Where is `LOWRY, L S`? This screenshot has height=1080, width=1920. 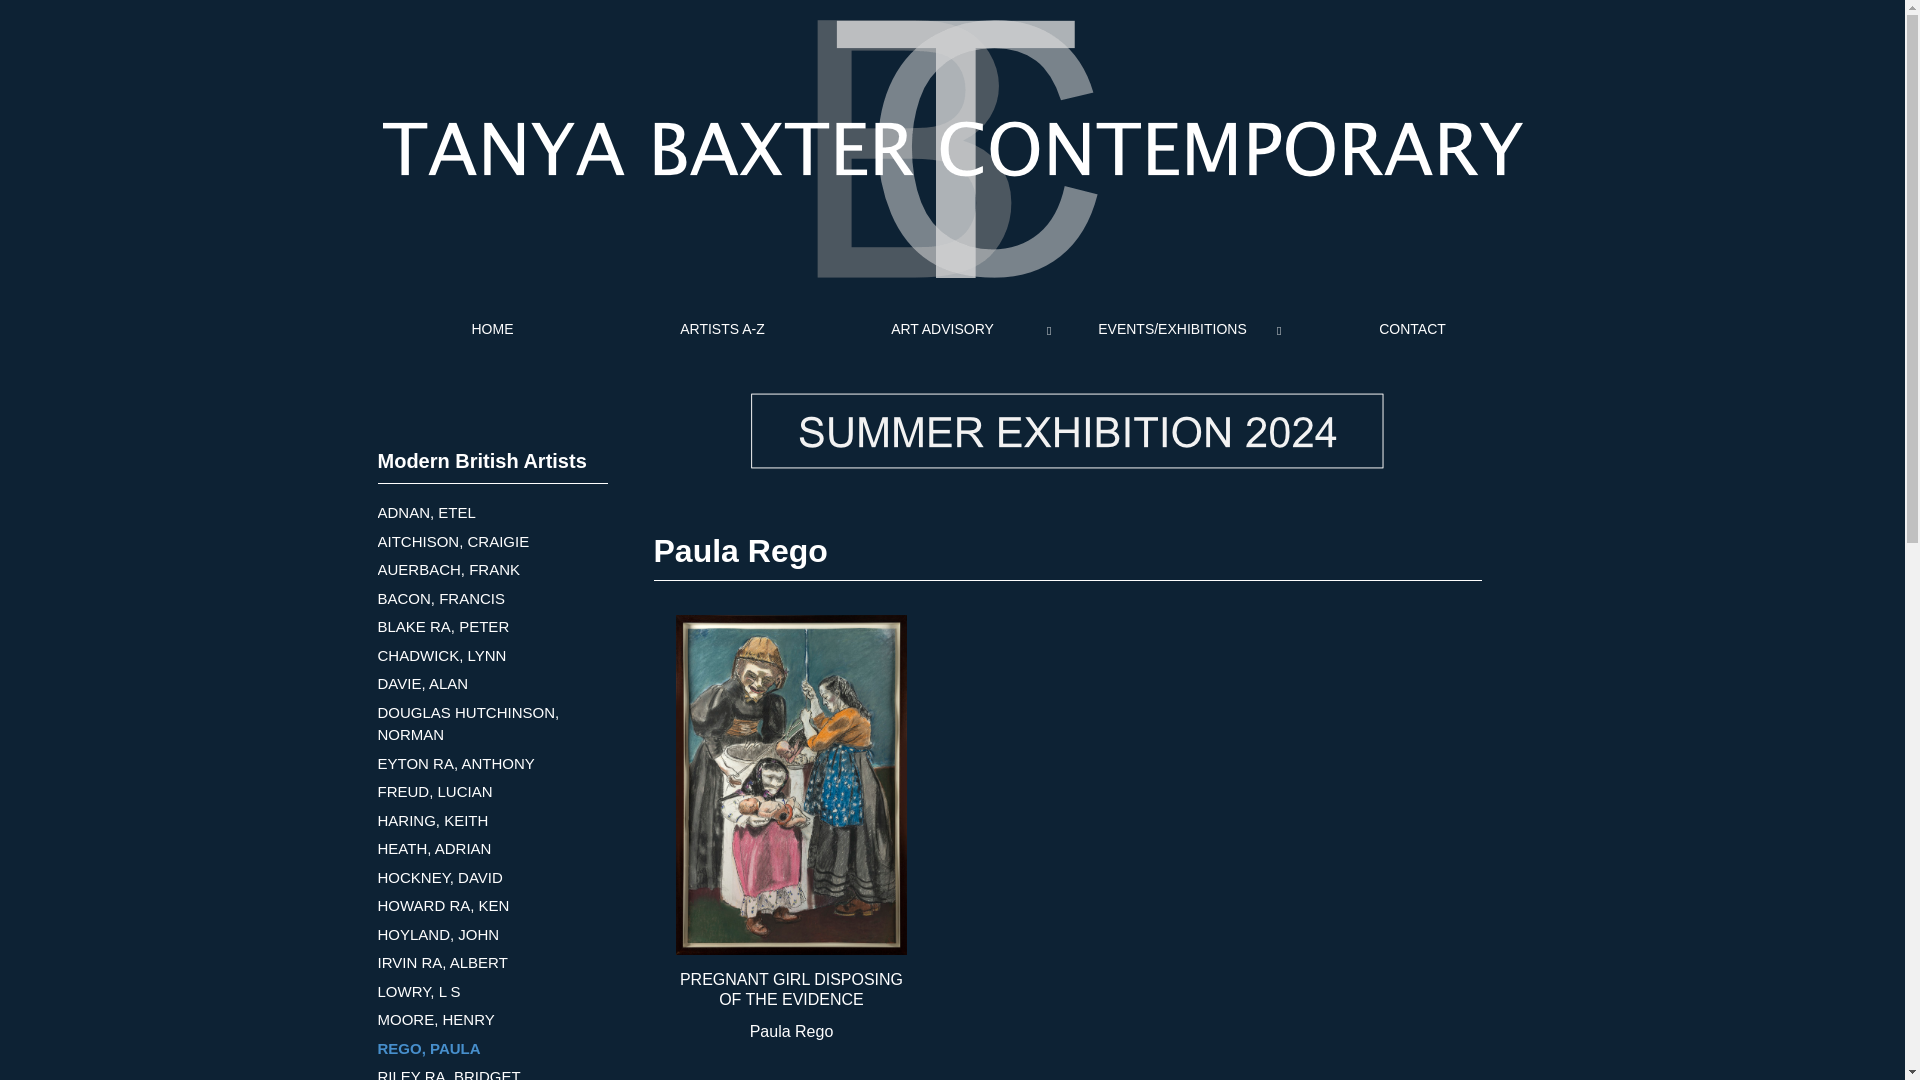 LOWRY, L S is located at coordinates (419, 990).